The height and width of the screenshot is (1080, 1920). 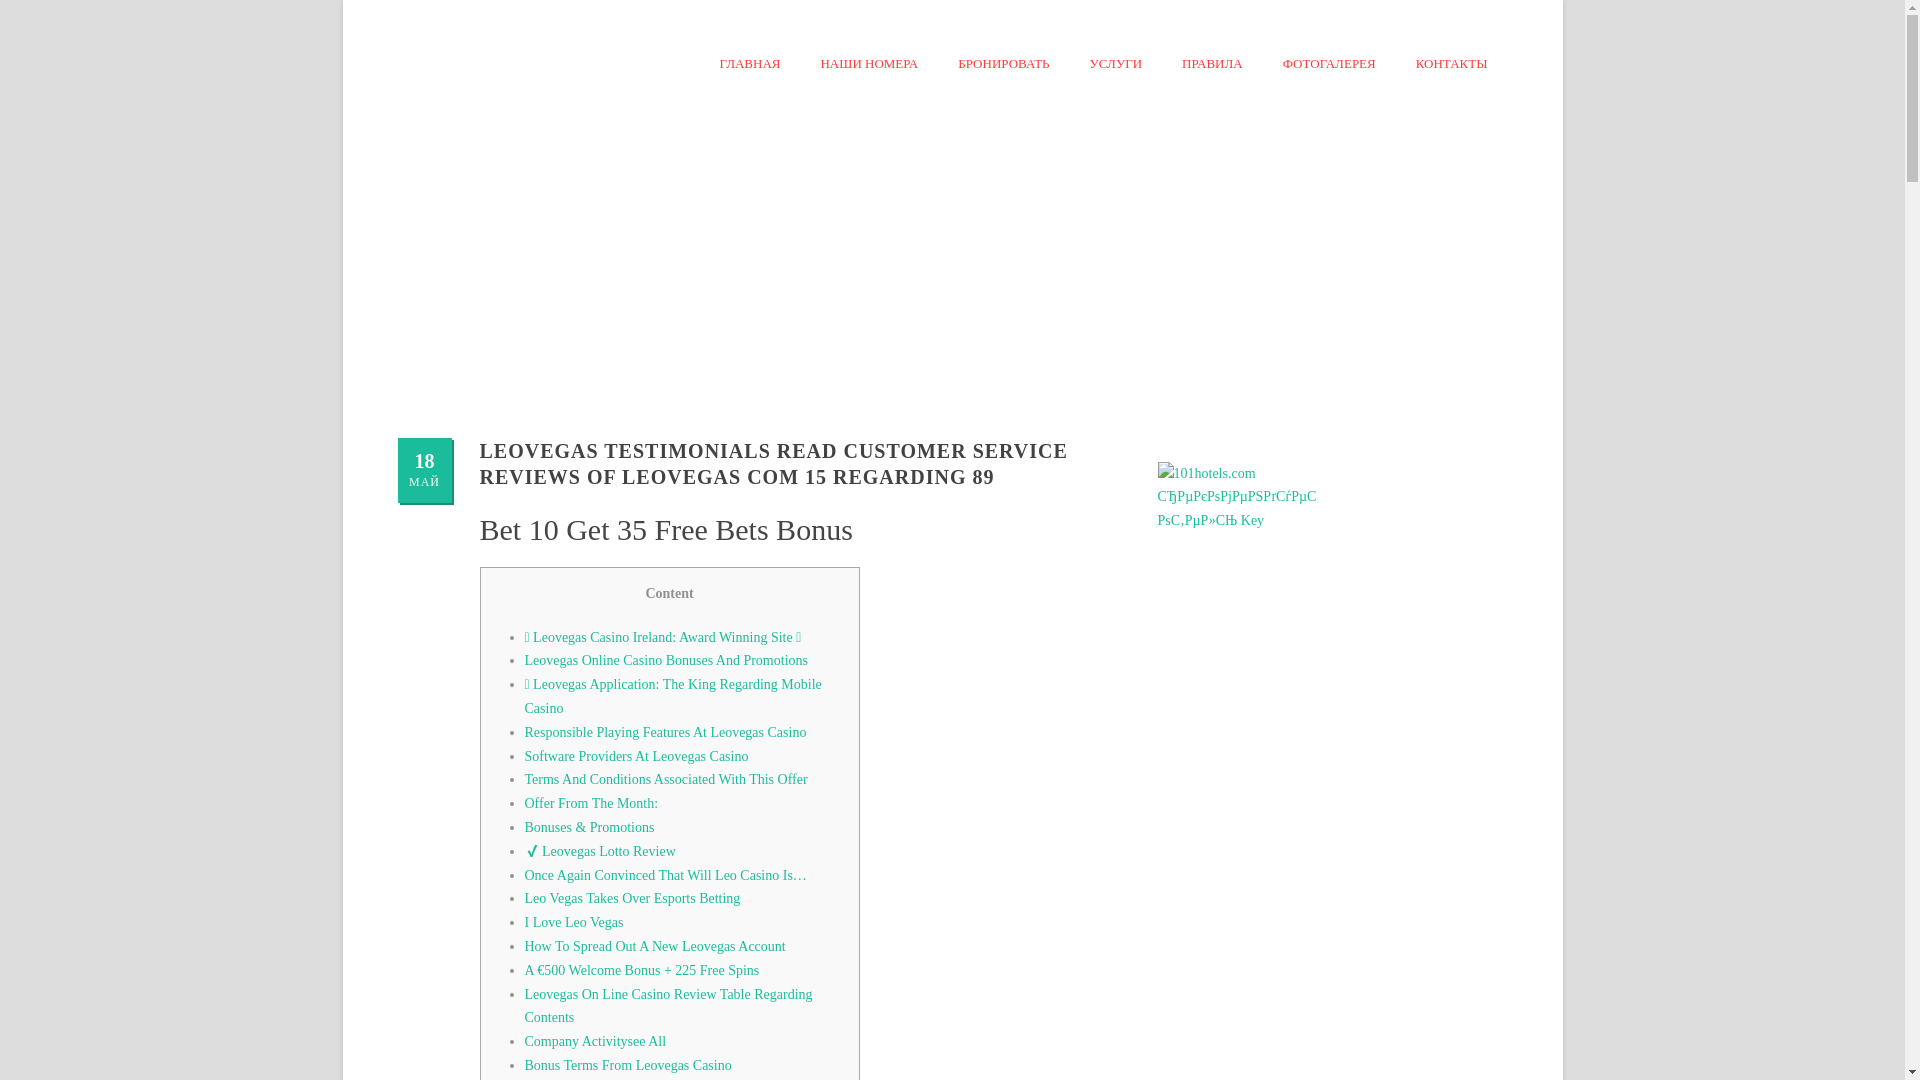 I want to click on Offer From The Month:, so click(x=591, y=803).